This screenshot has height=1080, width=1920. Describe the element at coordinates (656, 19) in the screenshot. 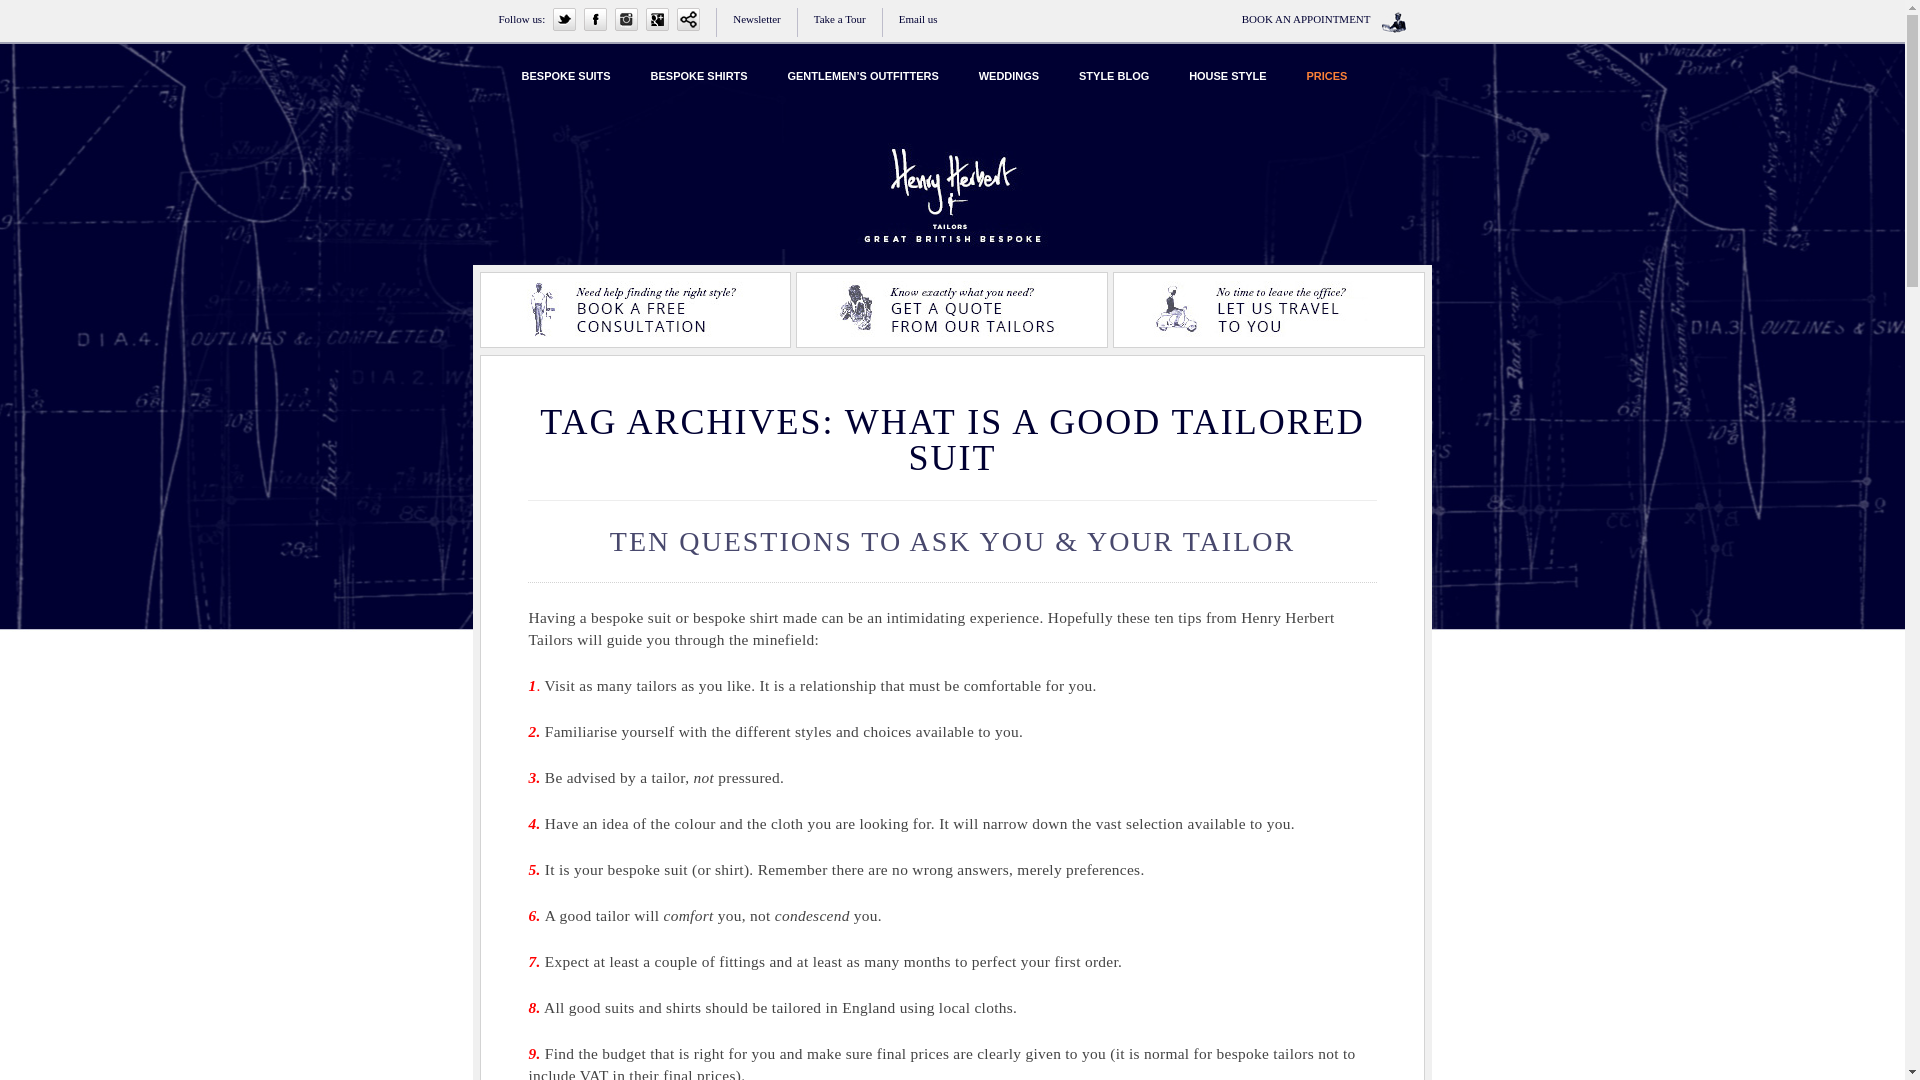

I see `Google Plus` at that location.